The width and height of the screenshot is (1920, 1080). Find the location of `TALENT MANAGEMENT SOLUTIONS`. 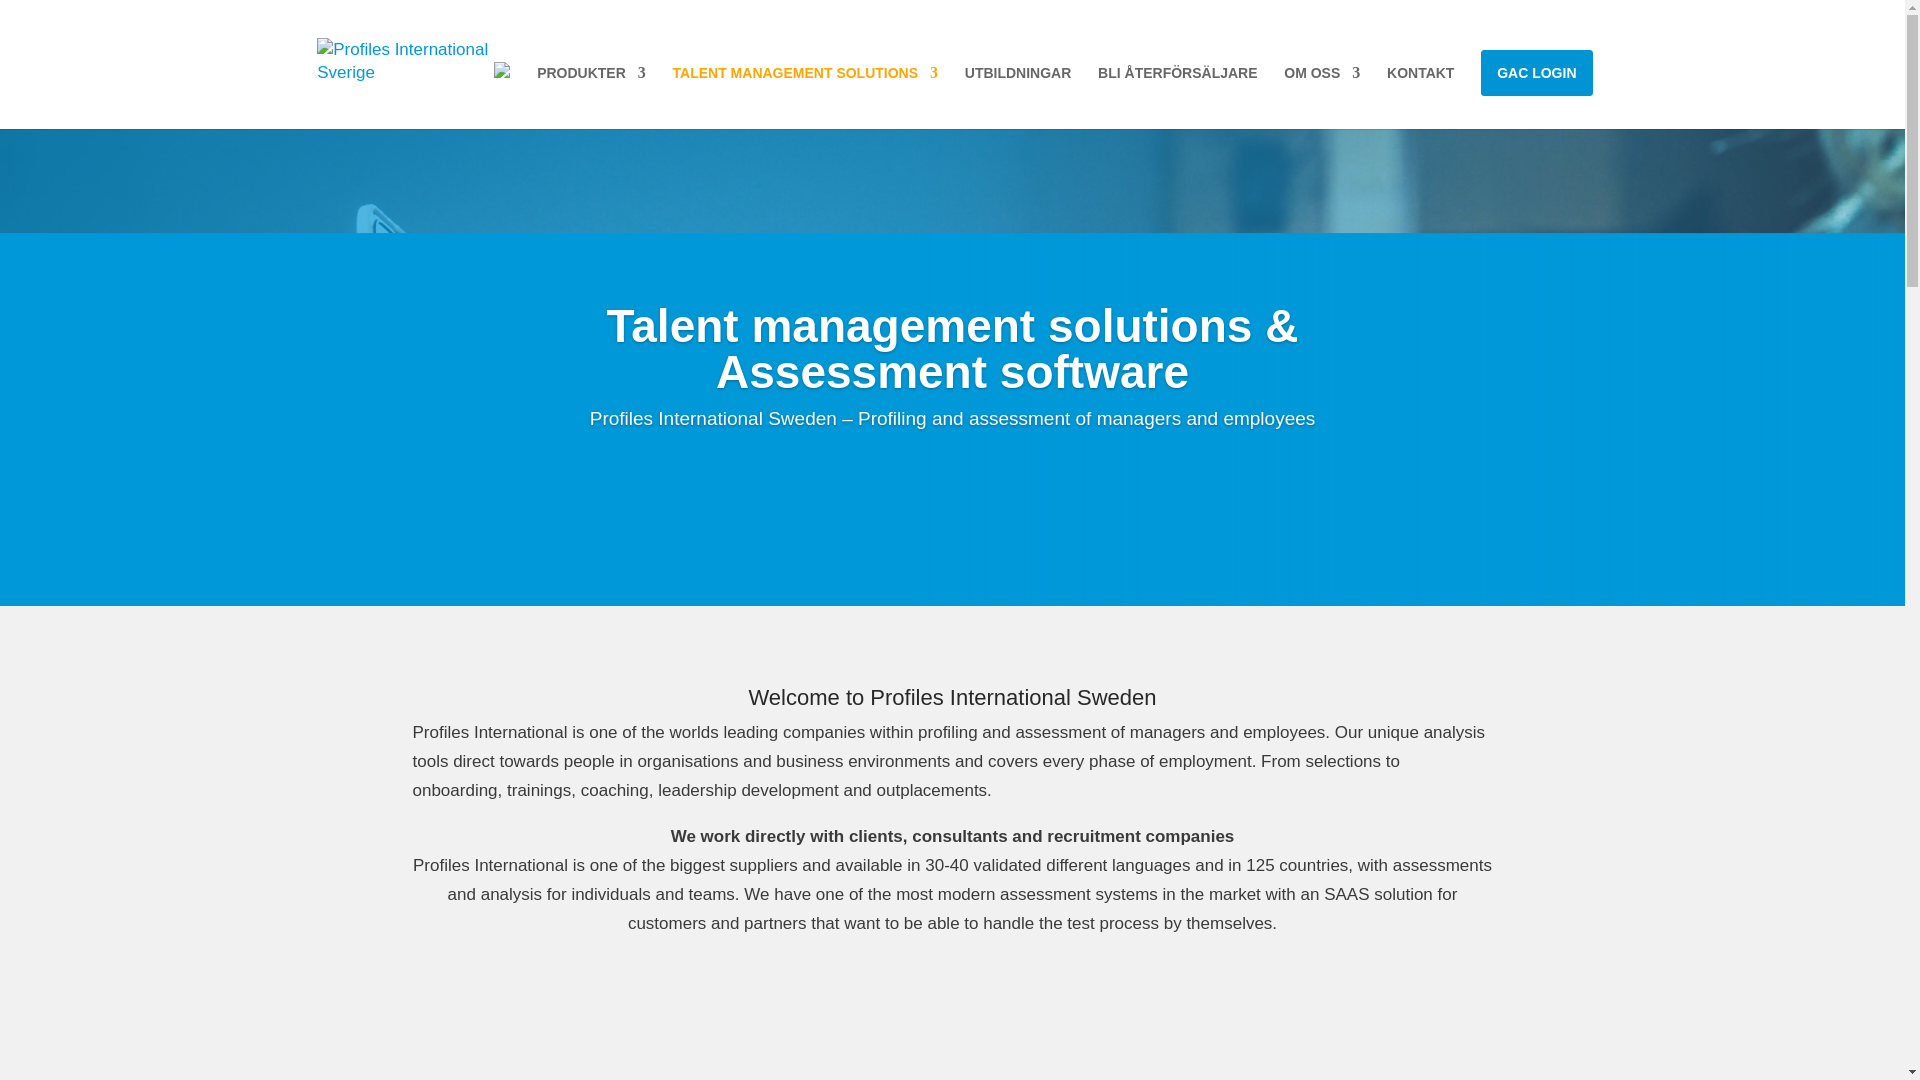

TALENT MANAGEMENT SOLUTIONS is located at coordinates (806, 80).